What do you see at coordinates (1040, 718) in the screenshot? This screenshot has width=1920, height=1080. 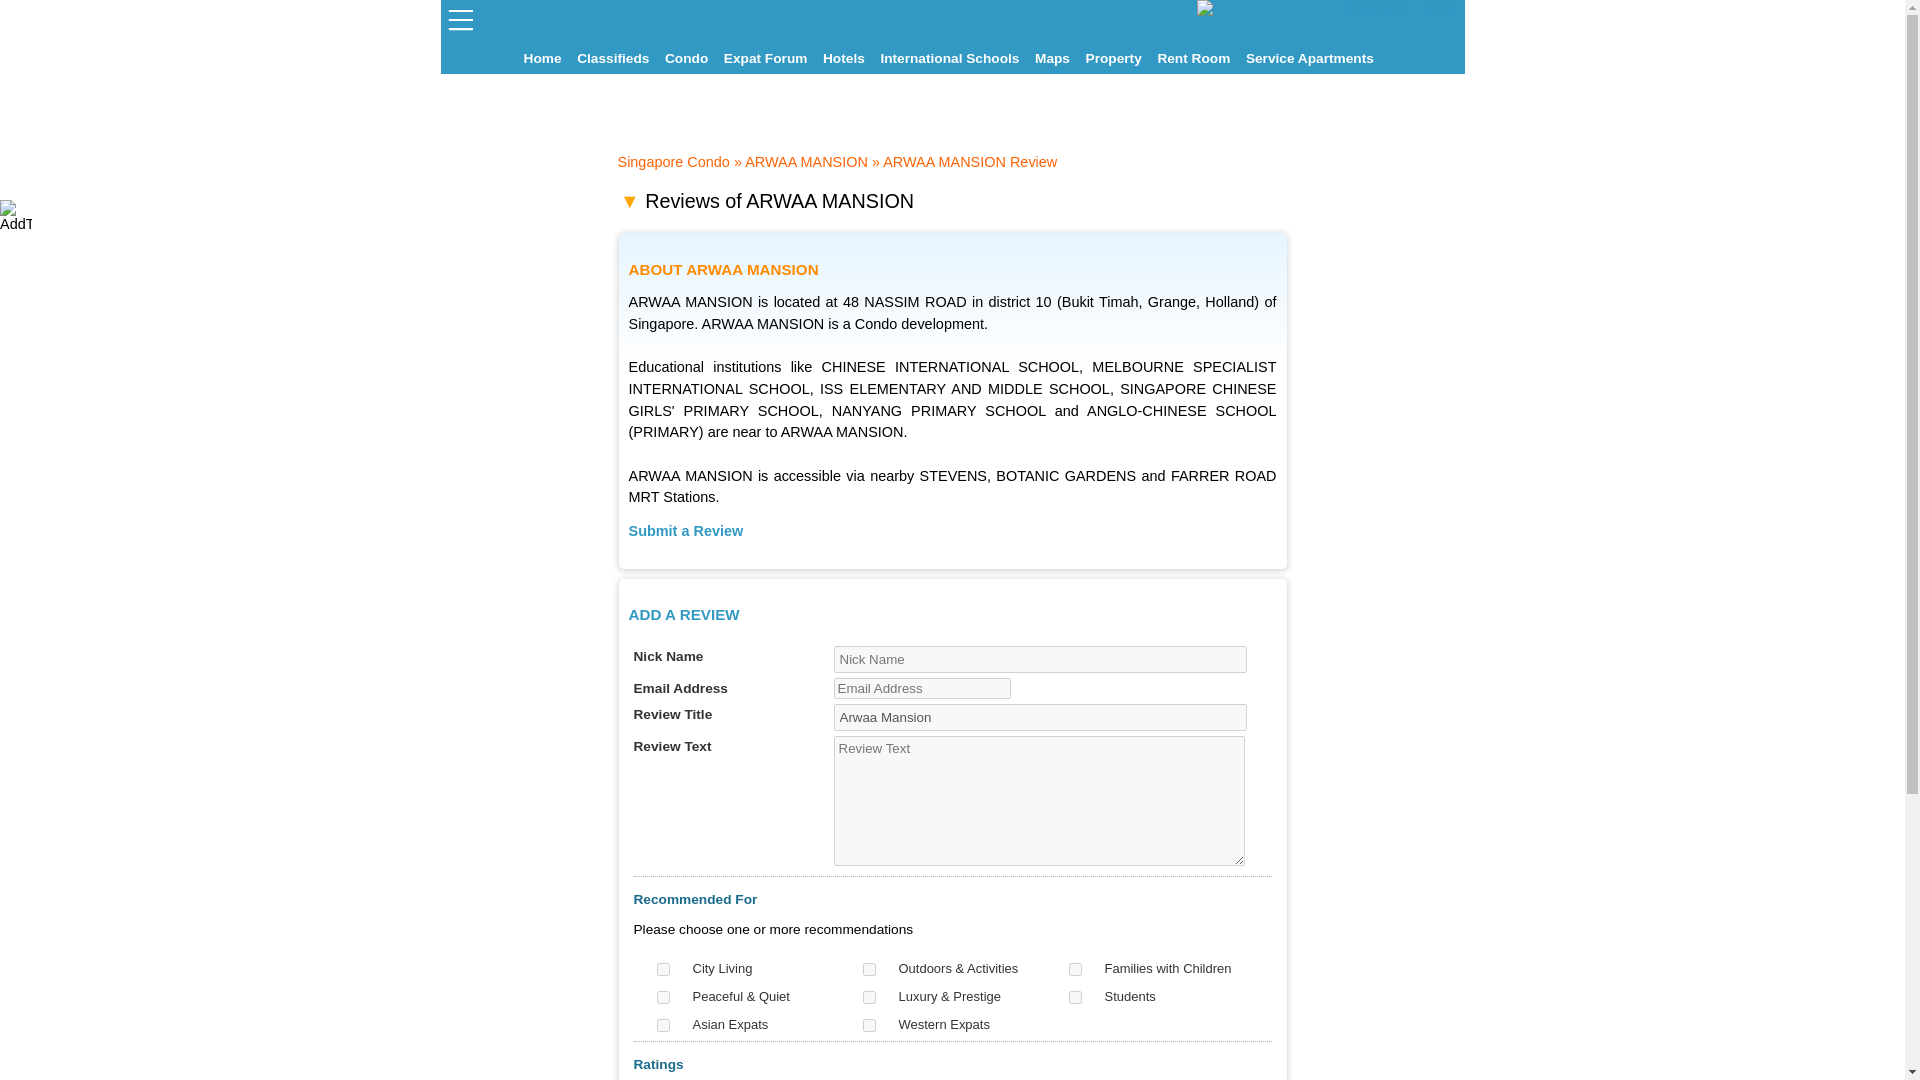 I see `Arwaa Mansion` at bounding box center [1040, 718].